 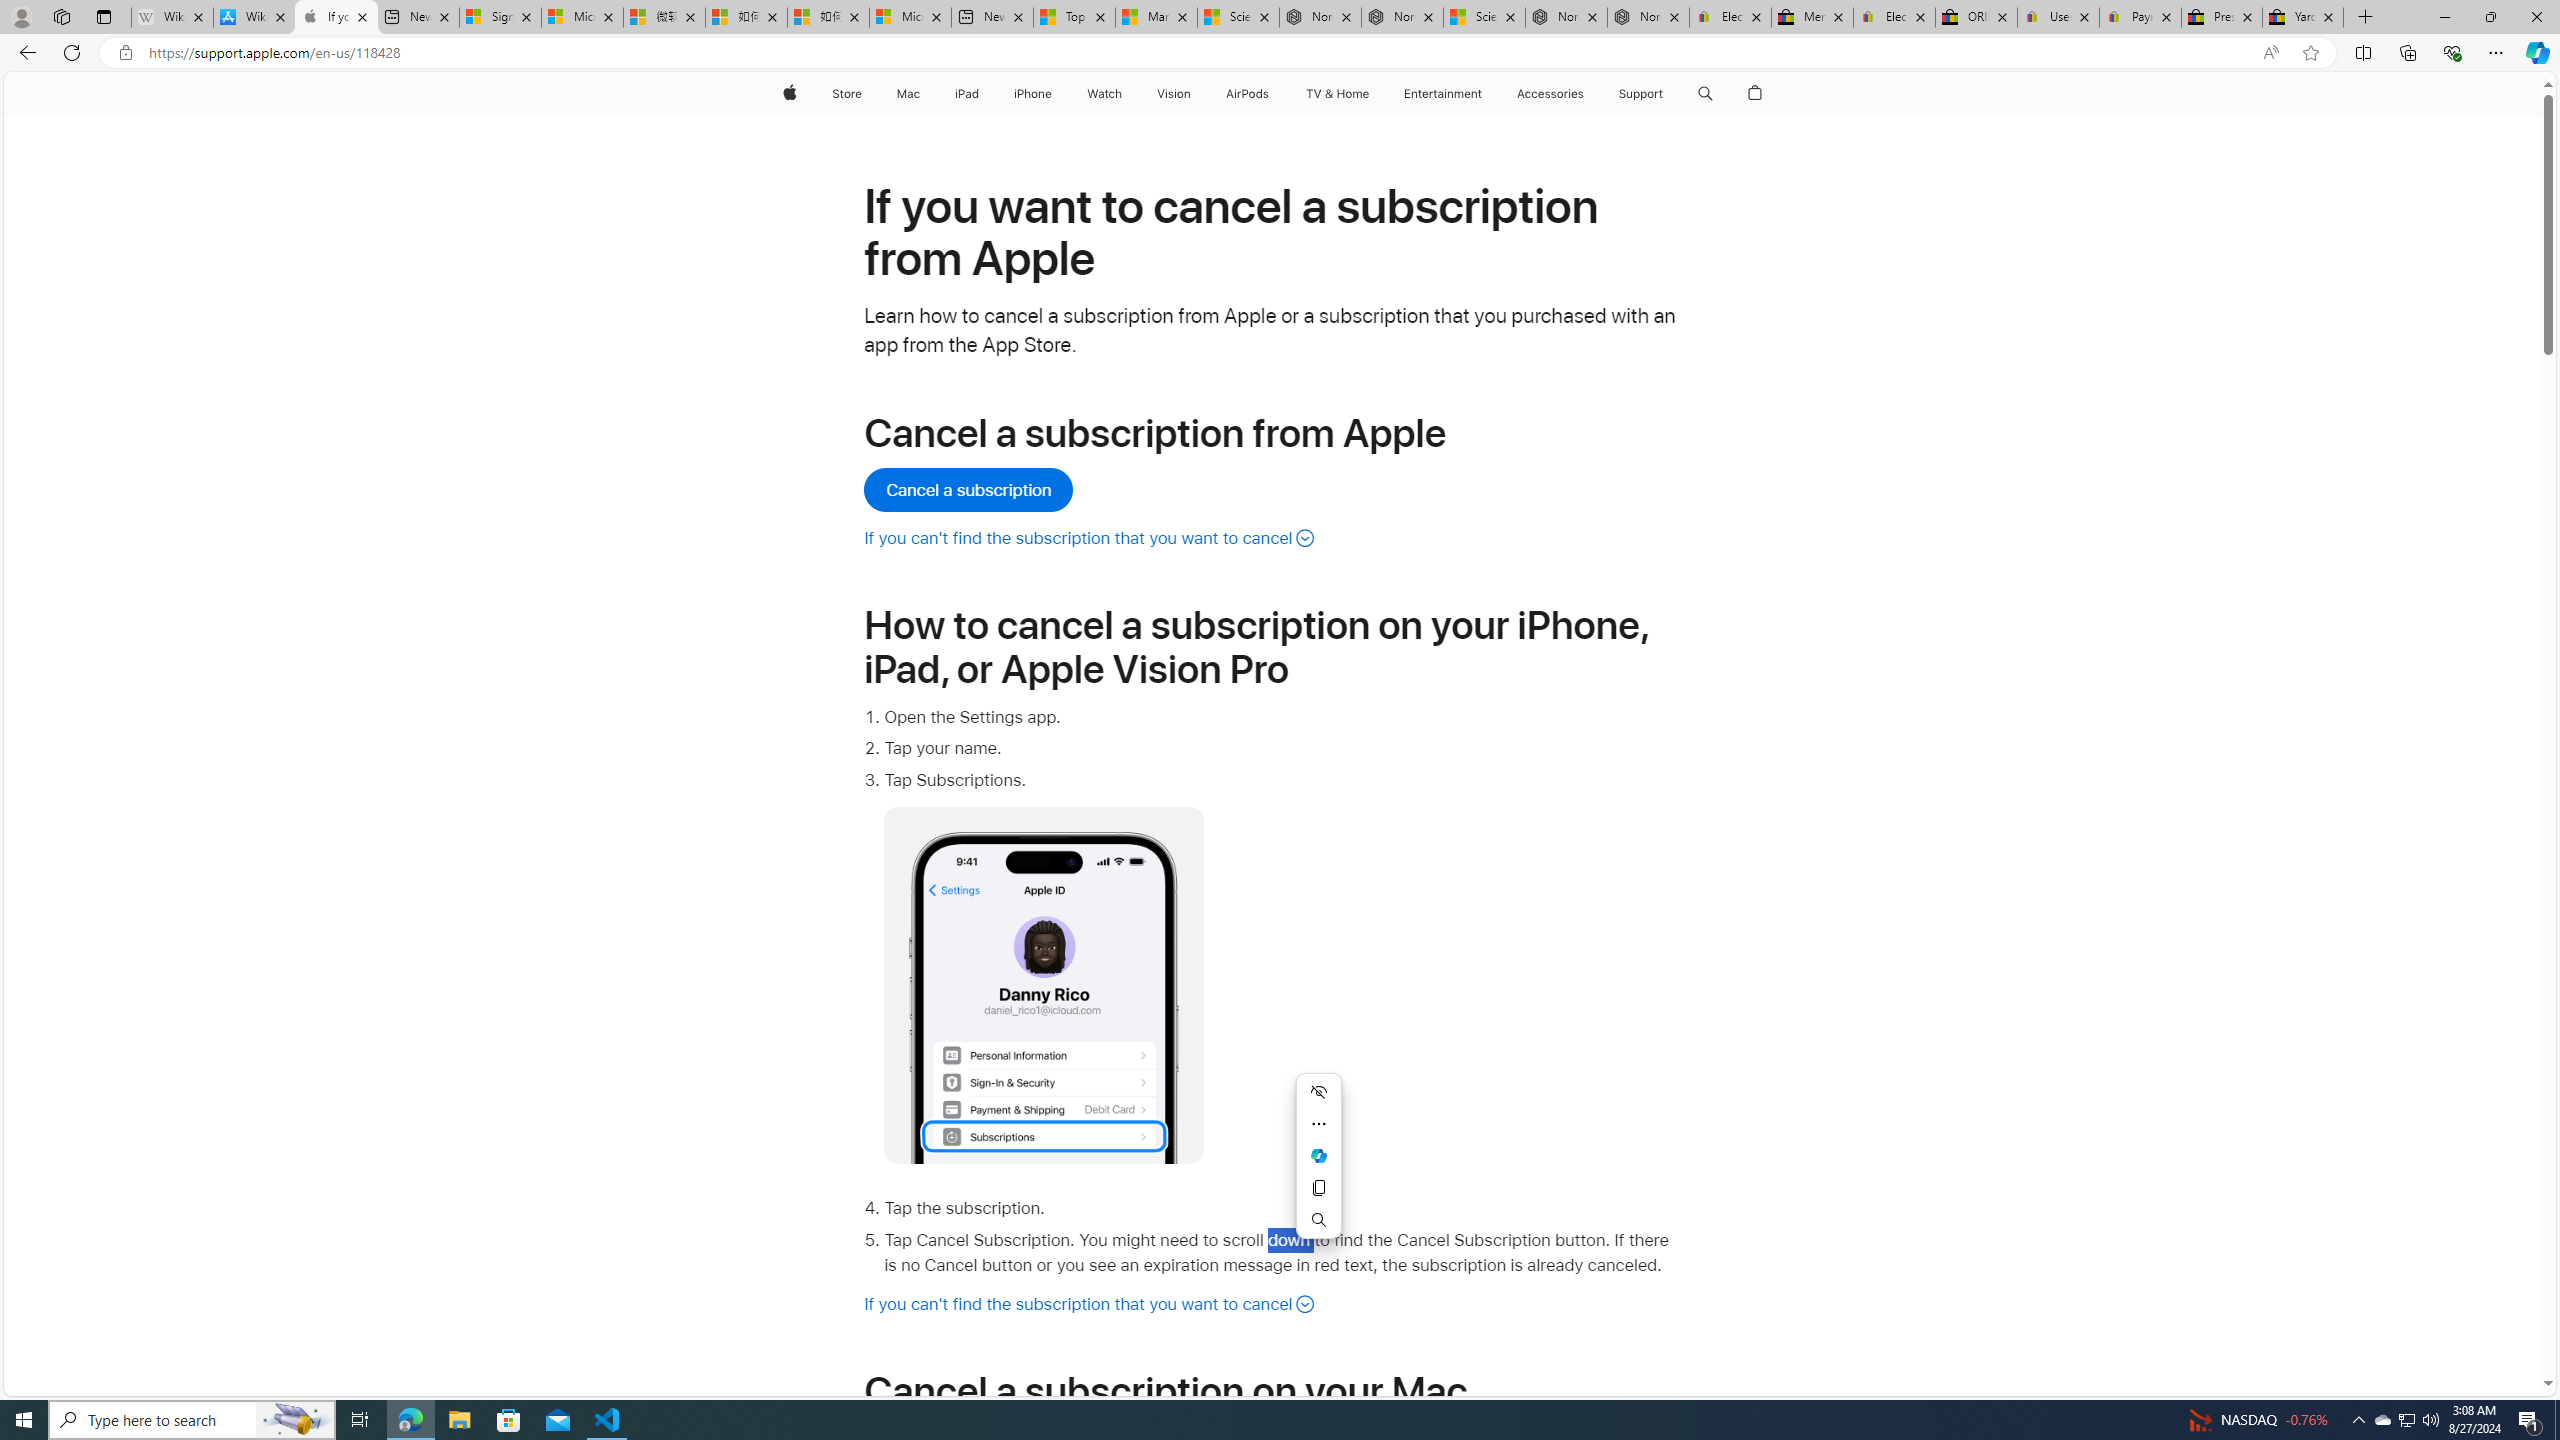 I want to click on Microsoft account | Account Checkup, so click(x=910, y=17).